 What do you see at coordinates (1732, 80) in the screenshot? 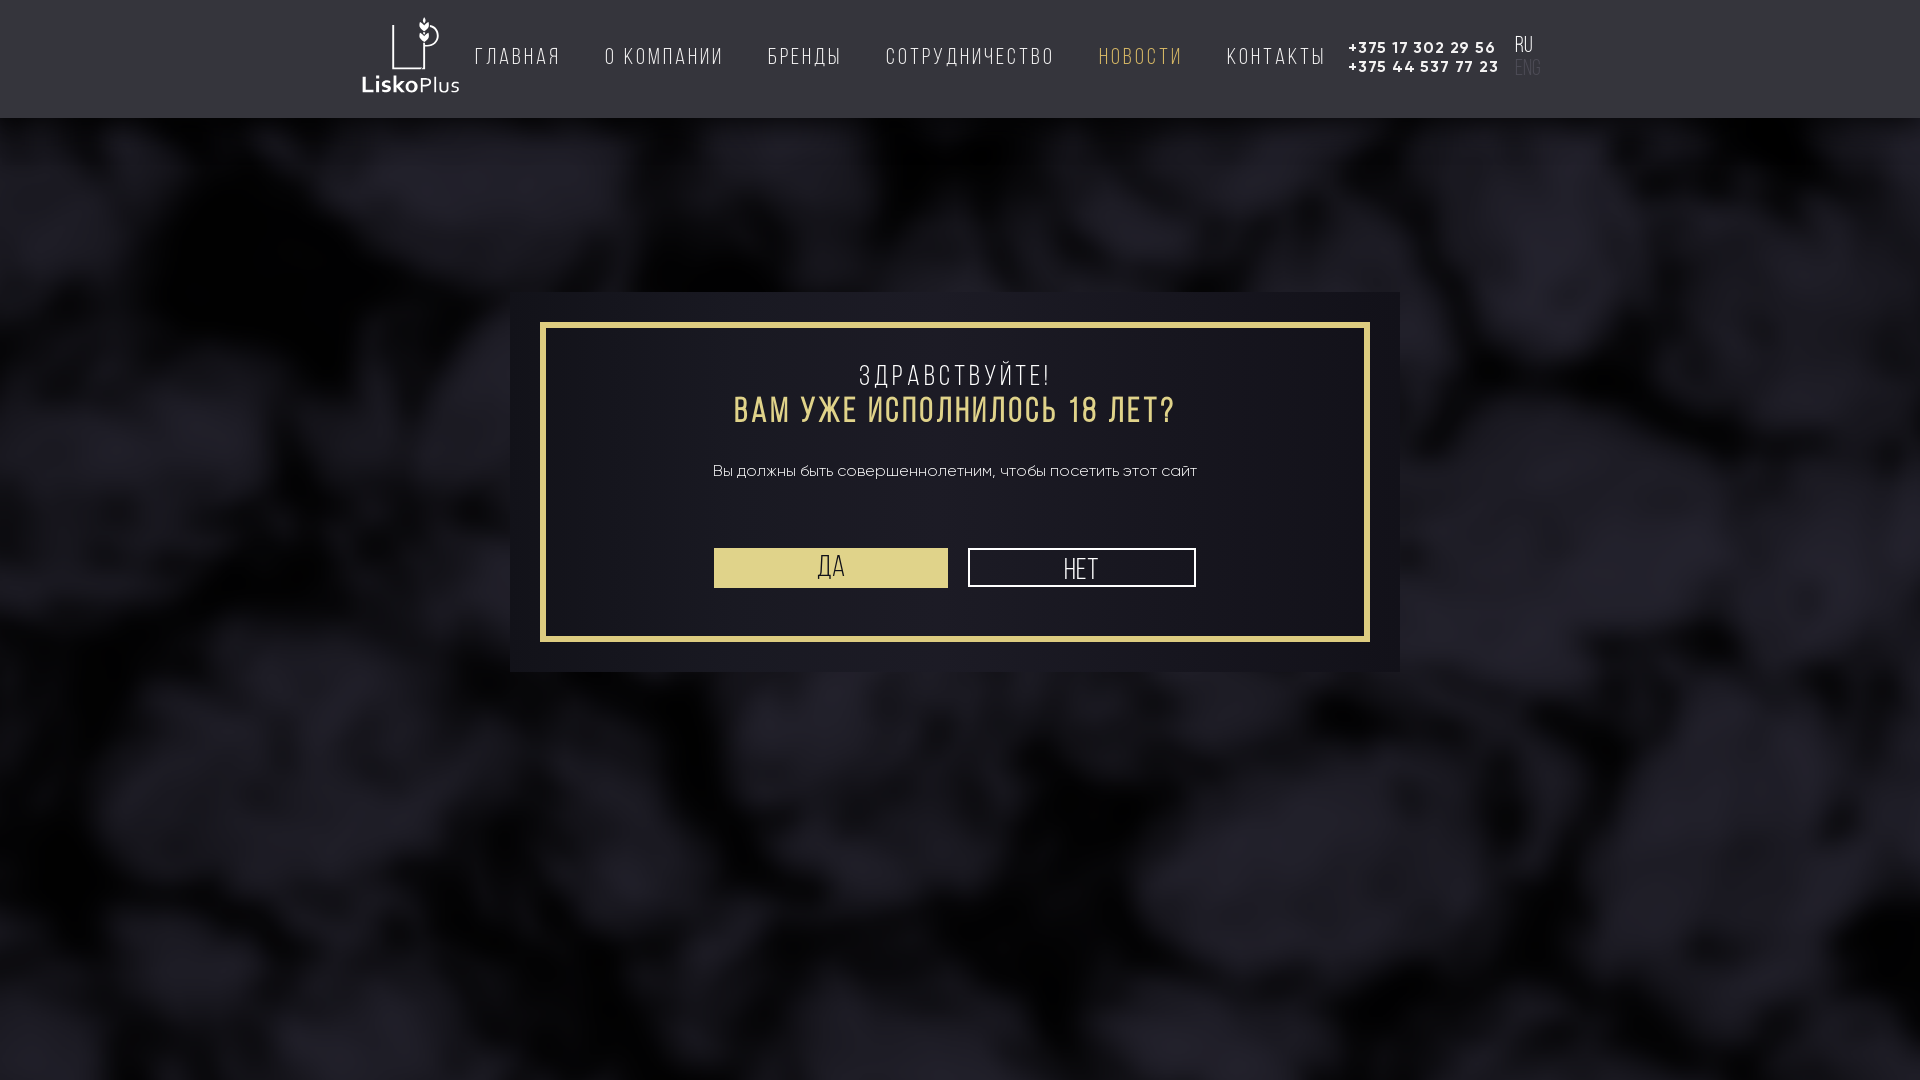
I see `RU` at bounding box center [1732, 80].